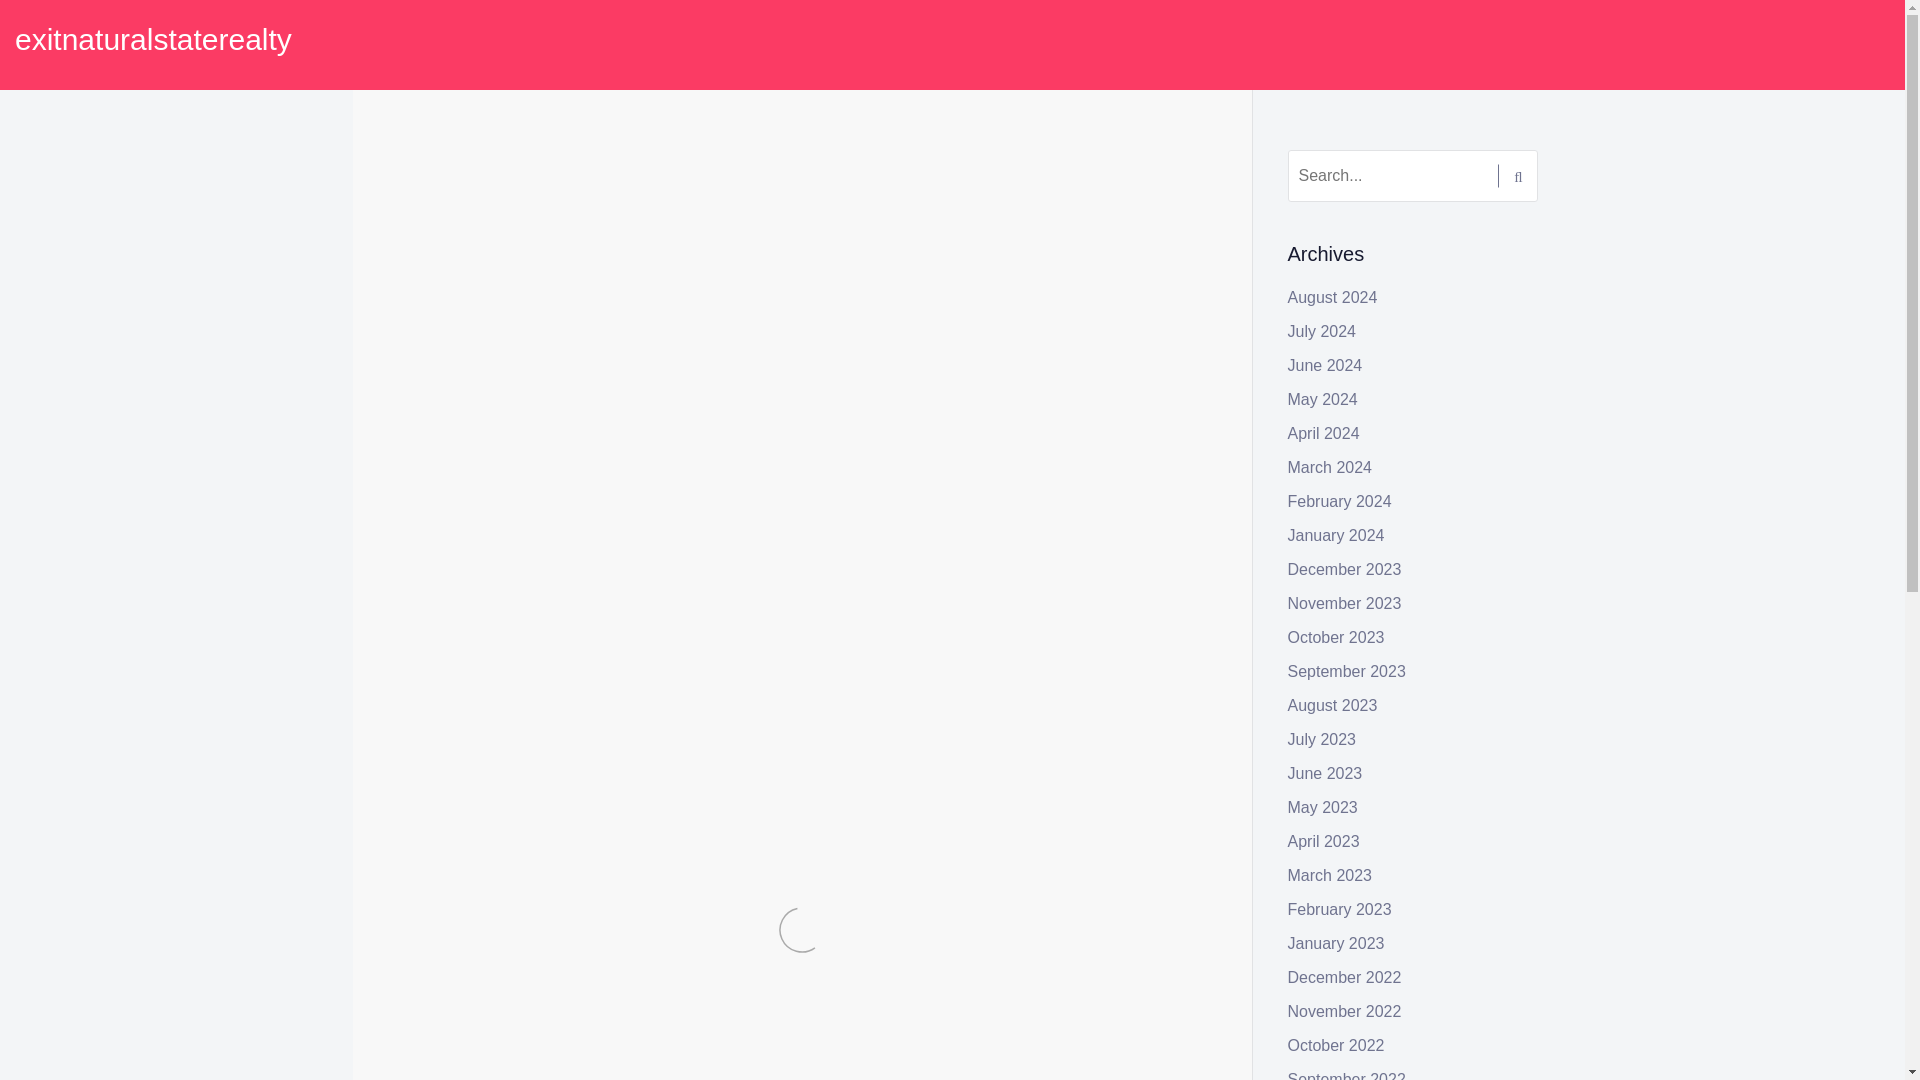 The width and height of the screenshot is (1920, 1080). Describe the element at coordinates (1326, 772) in the screenshot. I see `June 2023` at that location.